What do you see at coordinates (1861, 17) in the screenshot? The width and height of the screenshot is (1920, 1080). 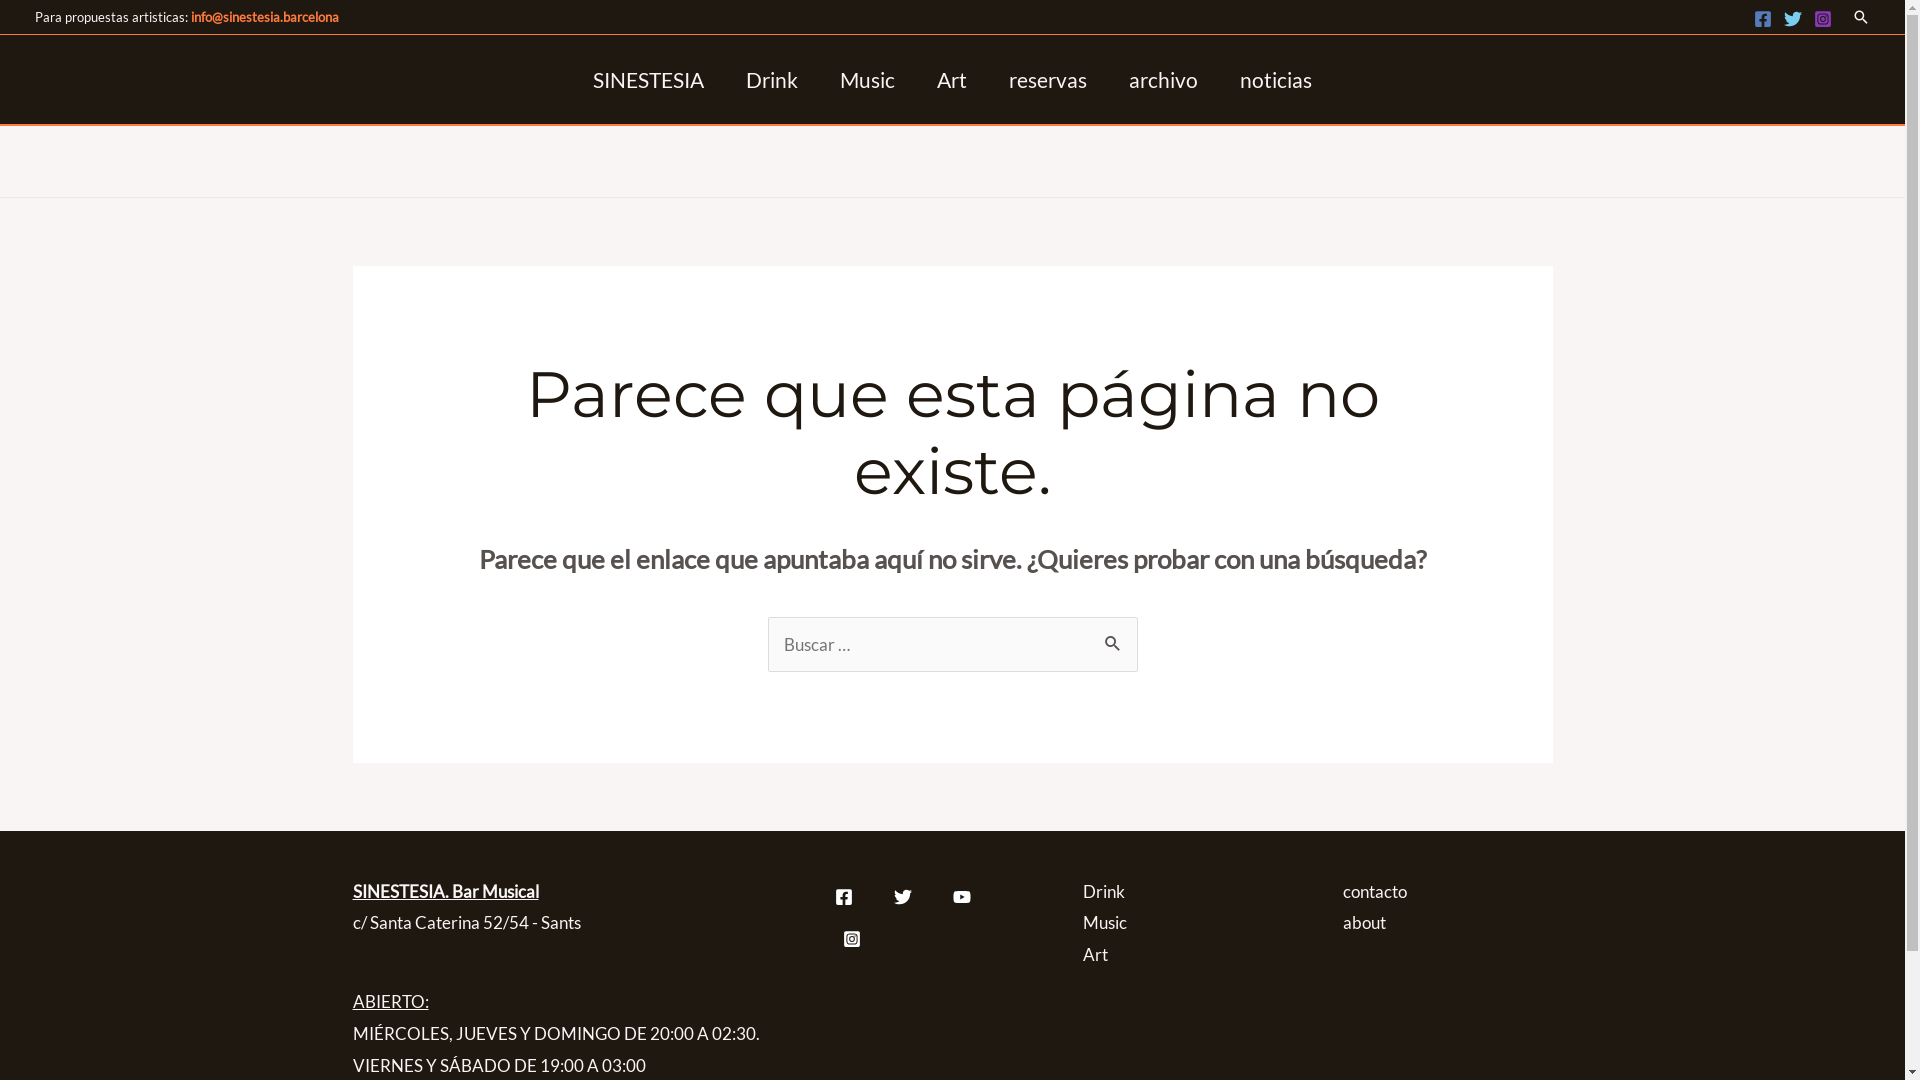 I see `Buscar` at bounding box center [1861, 17].